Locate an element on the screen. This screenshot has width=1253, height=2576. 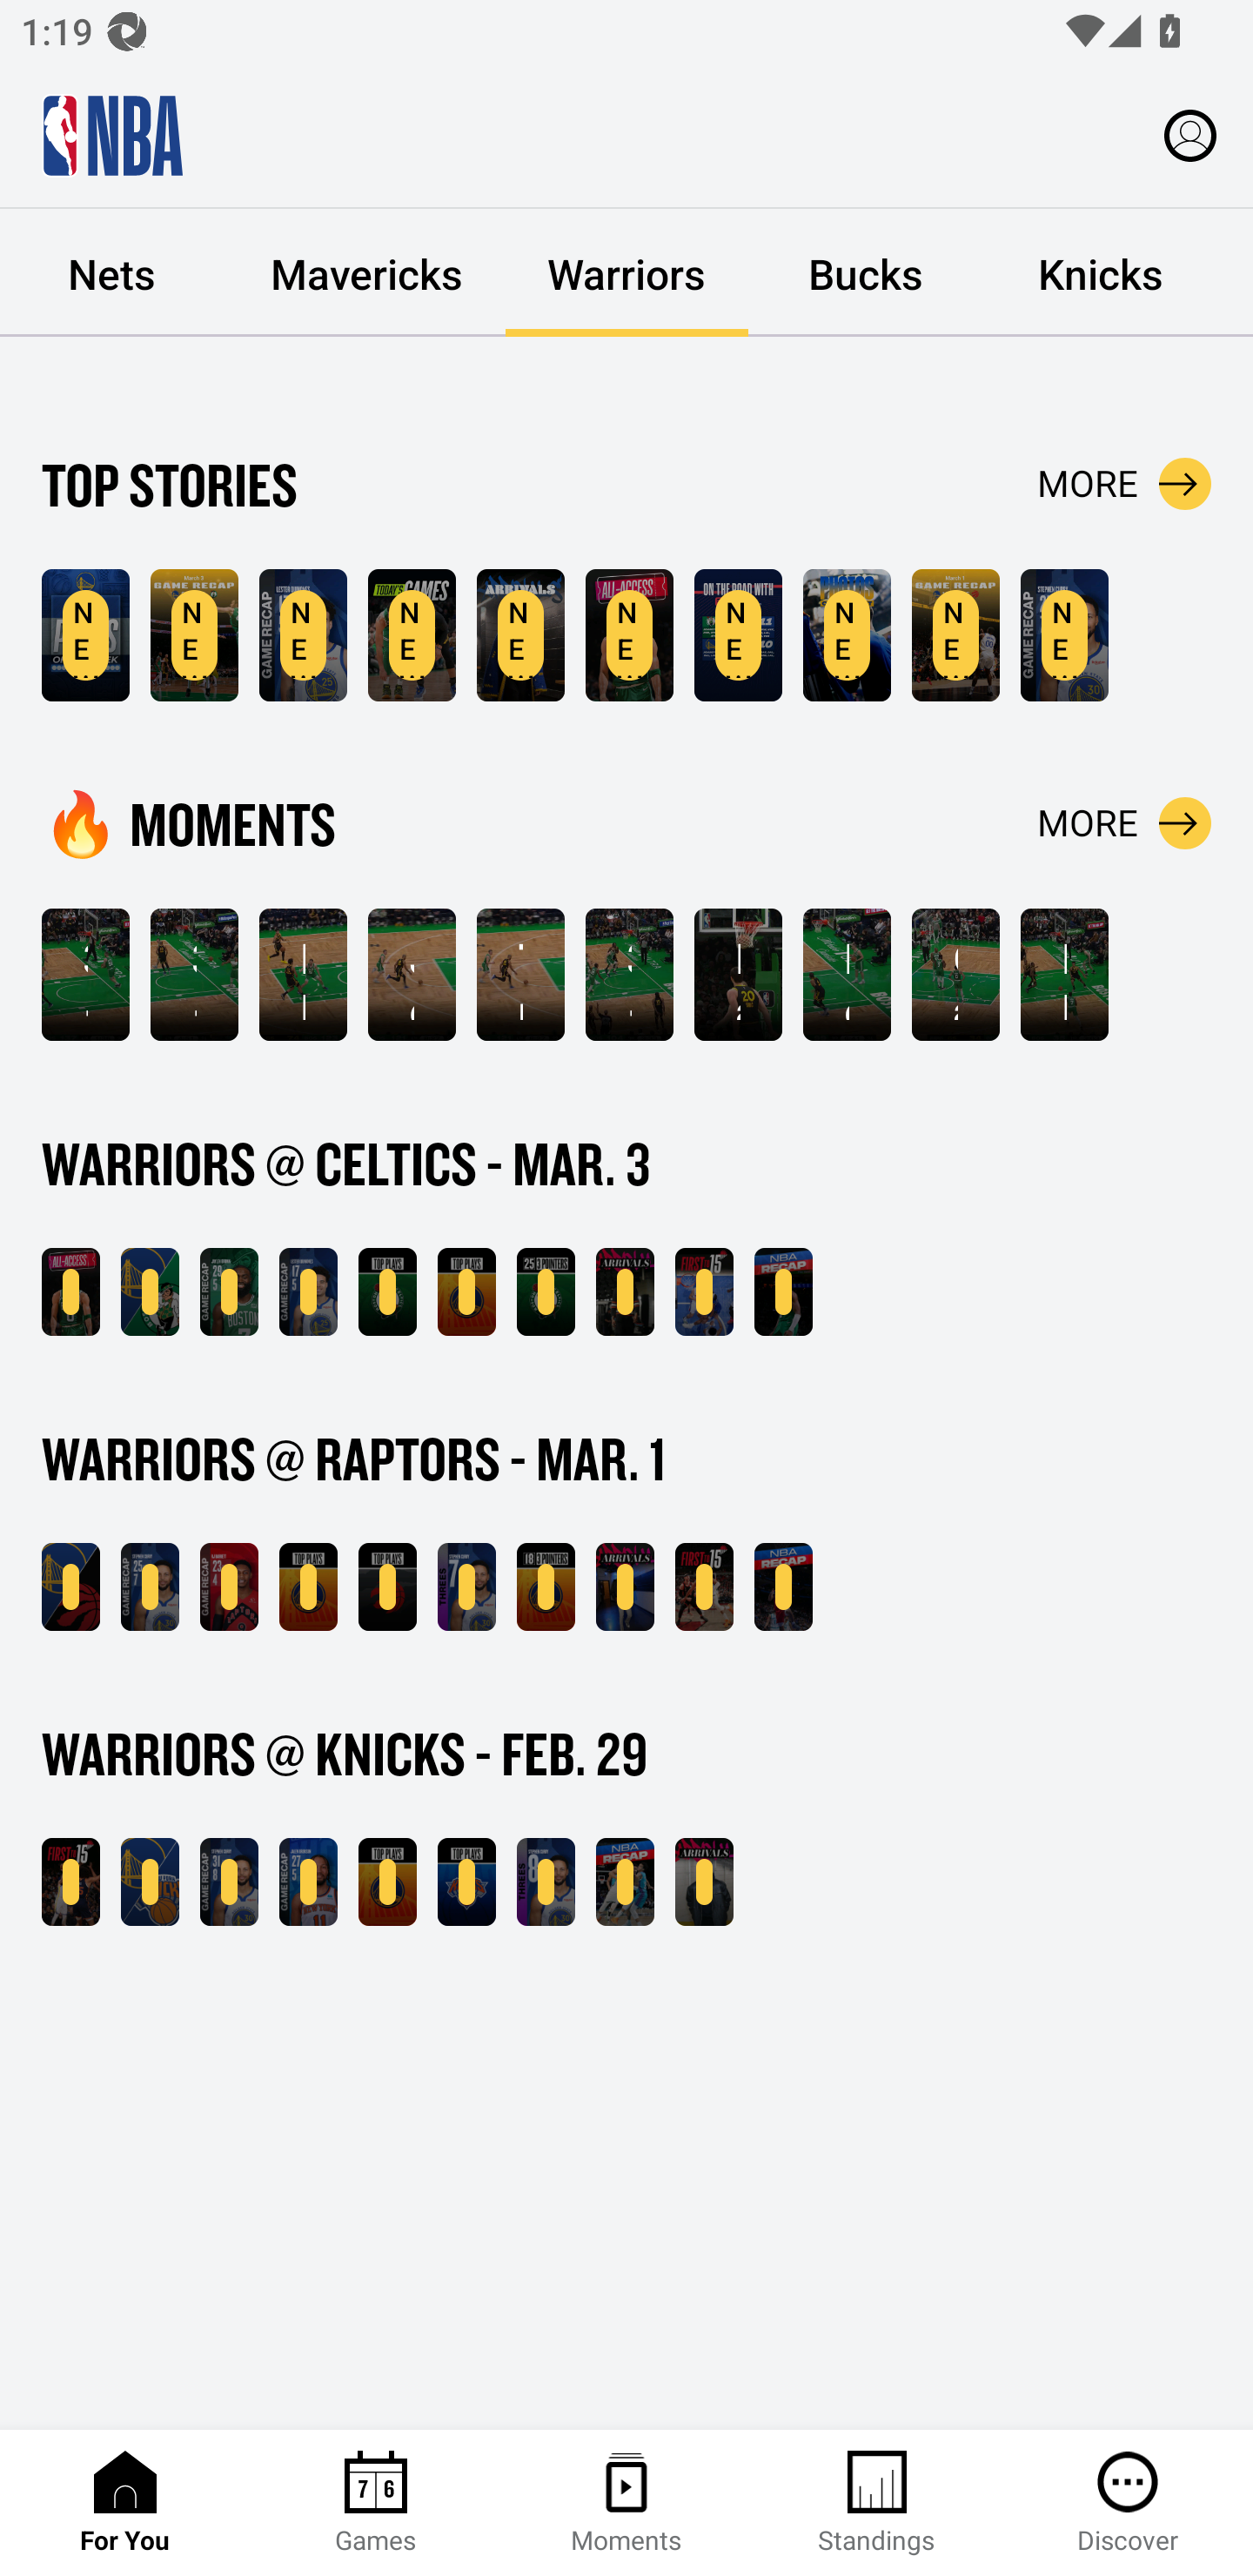
Discover is located at coordinates (1128, 2503).